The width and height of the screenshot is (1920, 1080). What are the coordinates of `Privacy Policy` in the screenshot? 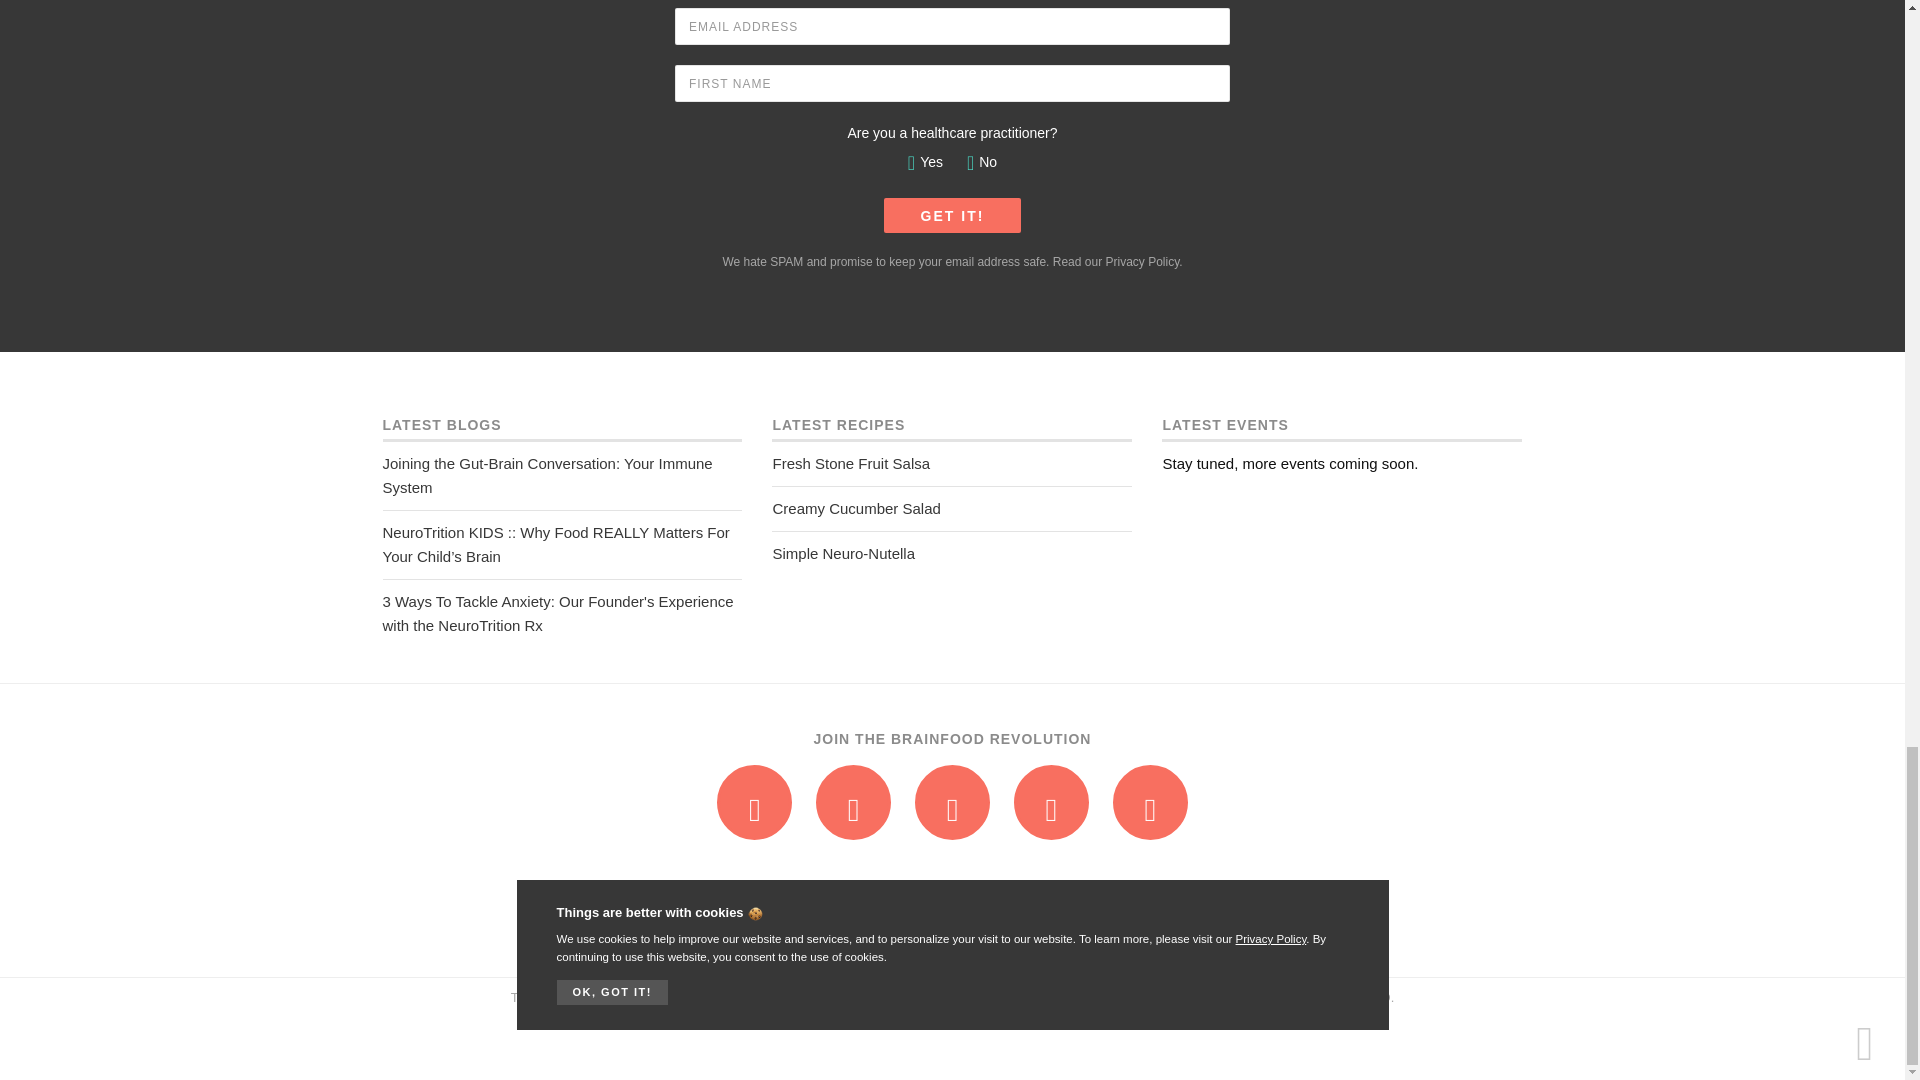 It's located at (1142, 261).